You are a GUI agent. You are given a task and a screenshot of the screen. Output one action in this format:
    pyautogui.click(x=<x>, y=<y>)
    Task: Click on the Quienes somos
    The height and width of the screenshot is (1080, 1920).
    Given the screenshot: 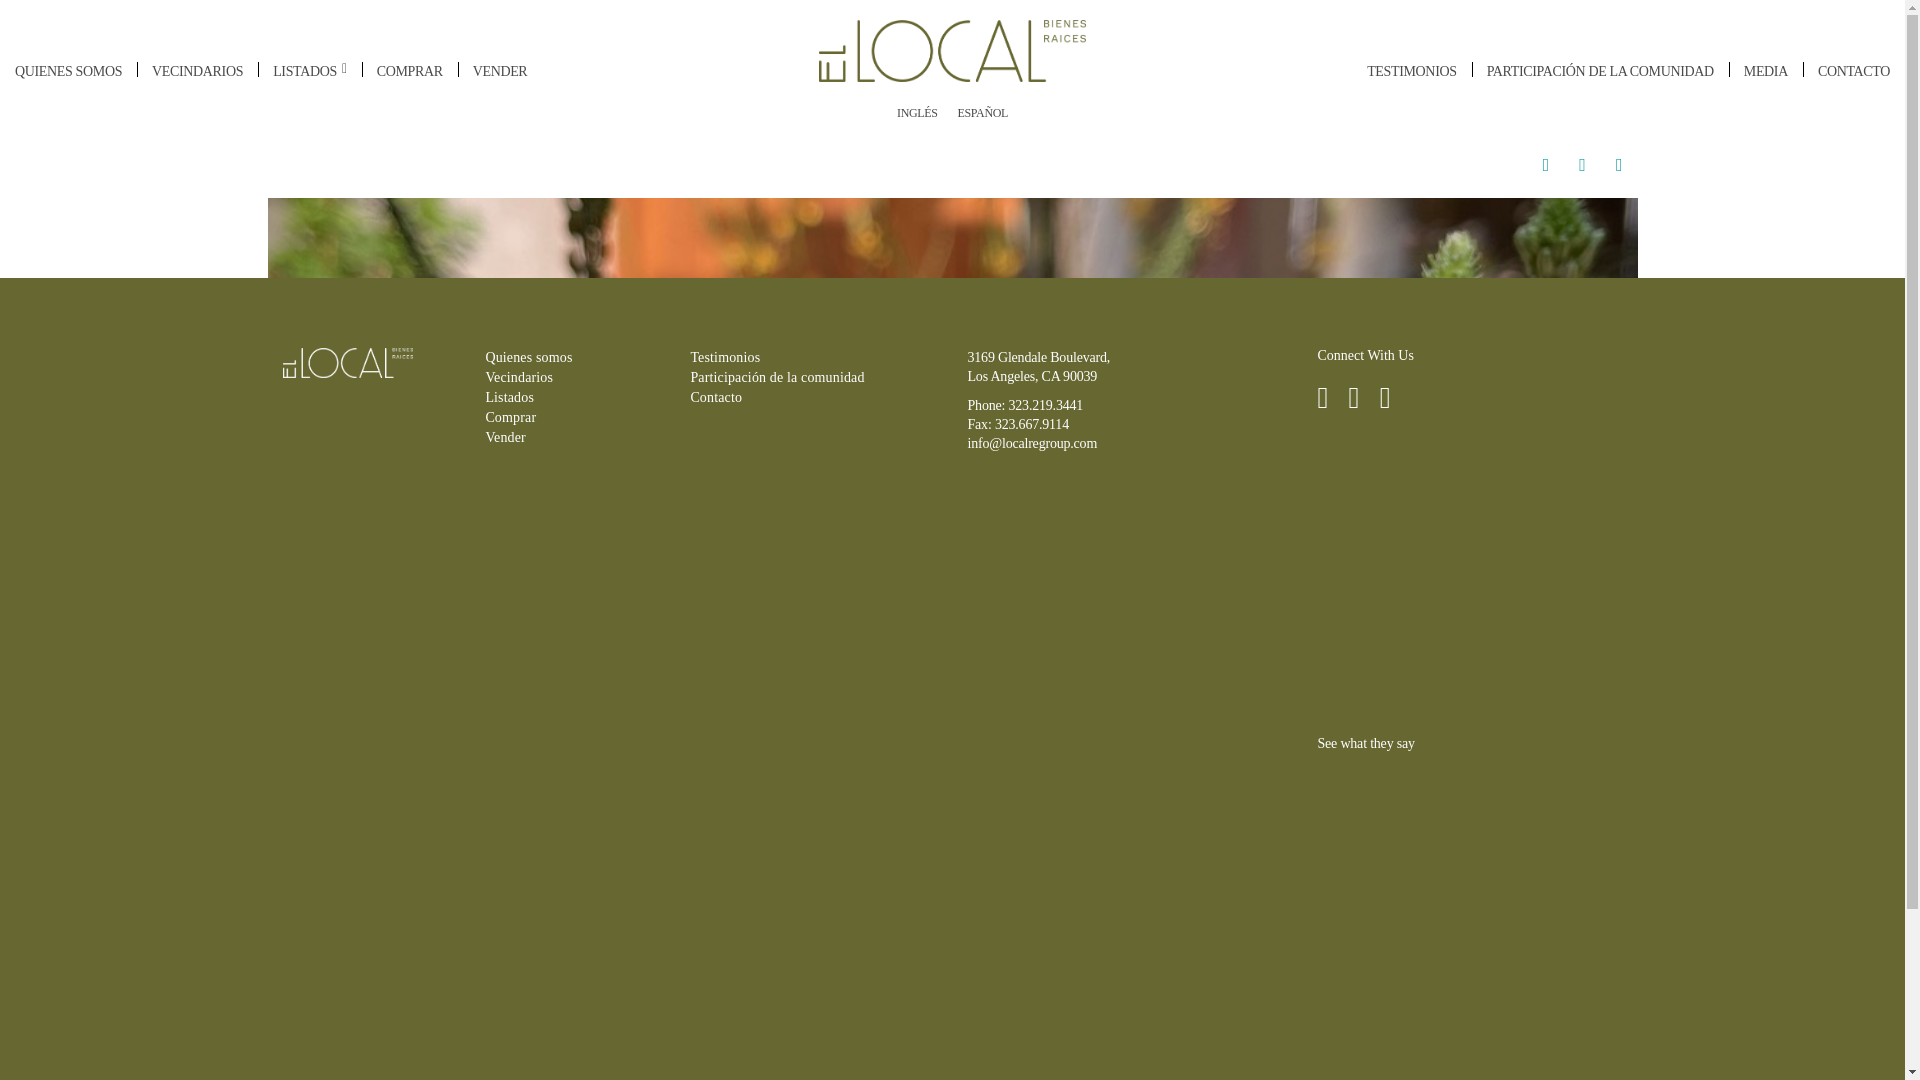 What is the action you would take?
    pyautogui.click(x=68, y=72)
    